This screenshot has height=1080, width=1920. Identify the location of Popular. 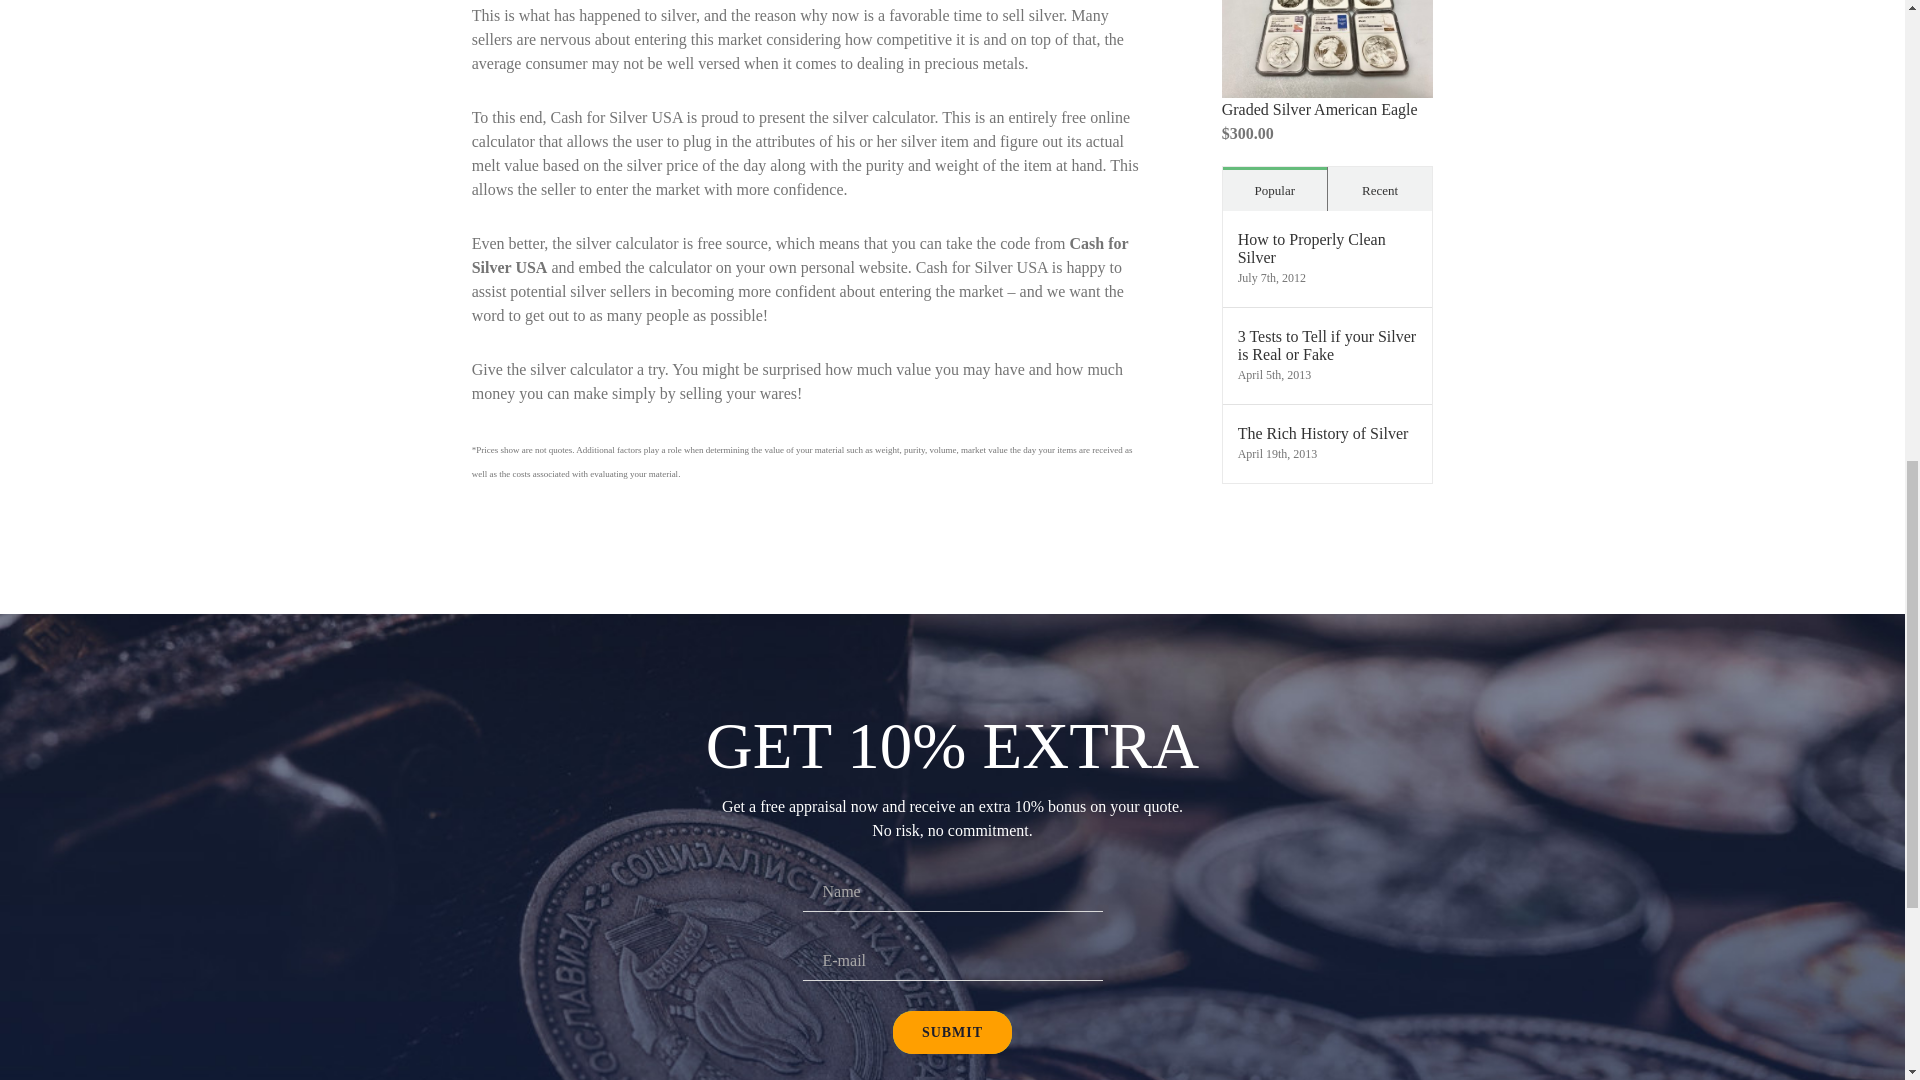
(1274, 189).